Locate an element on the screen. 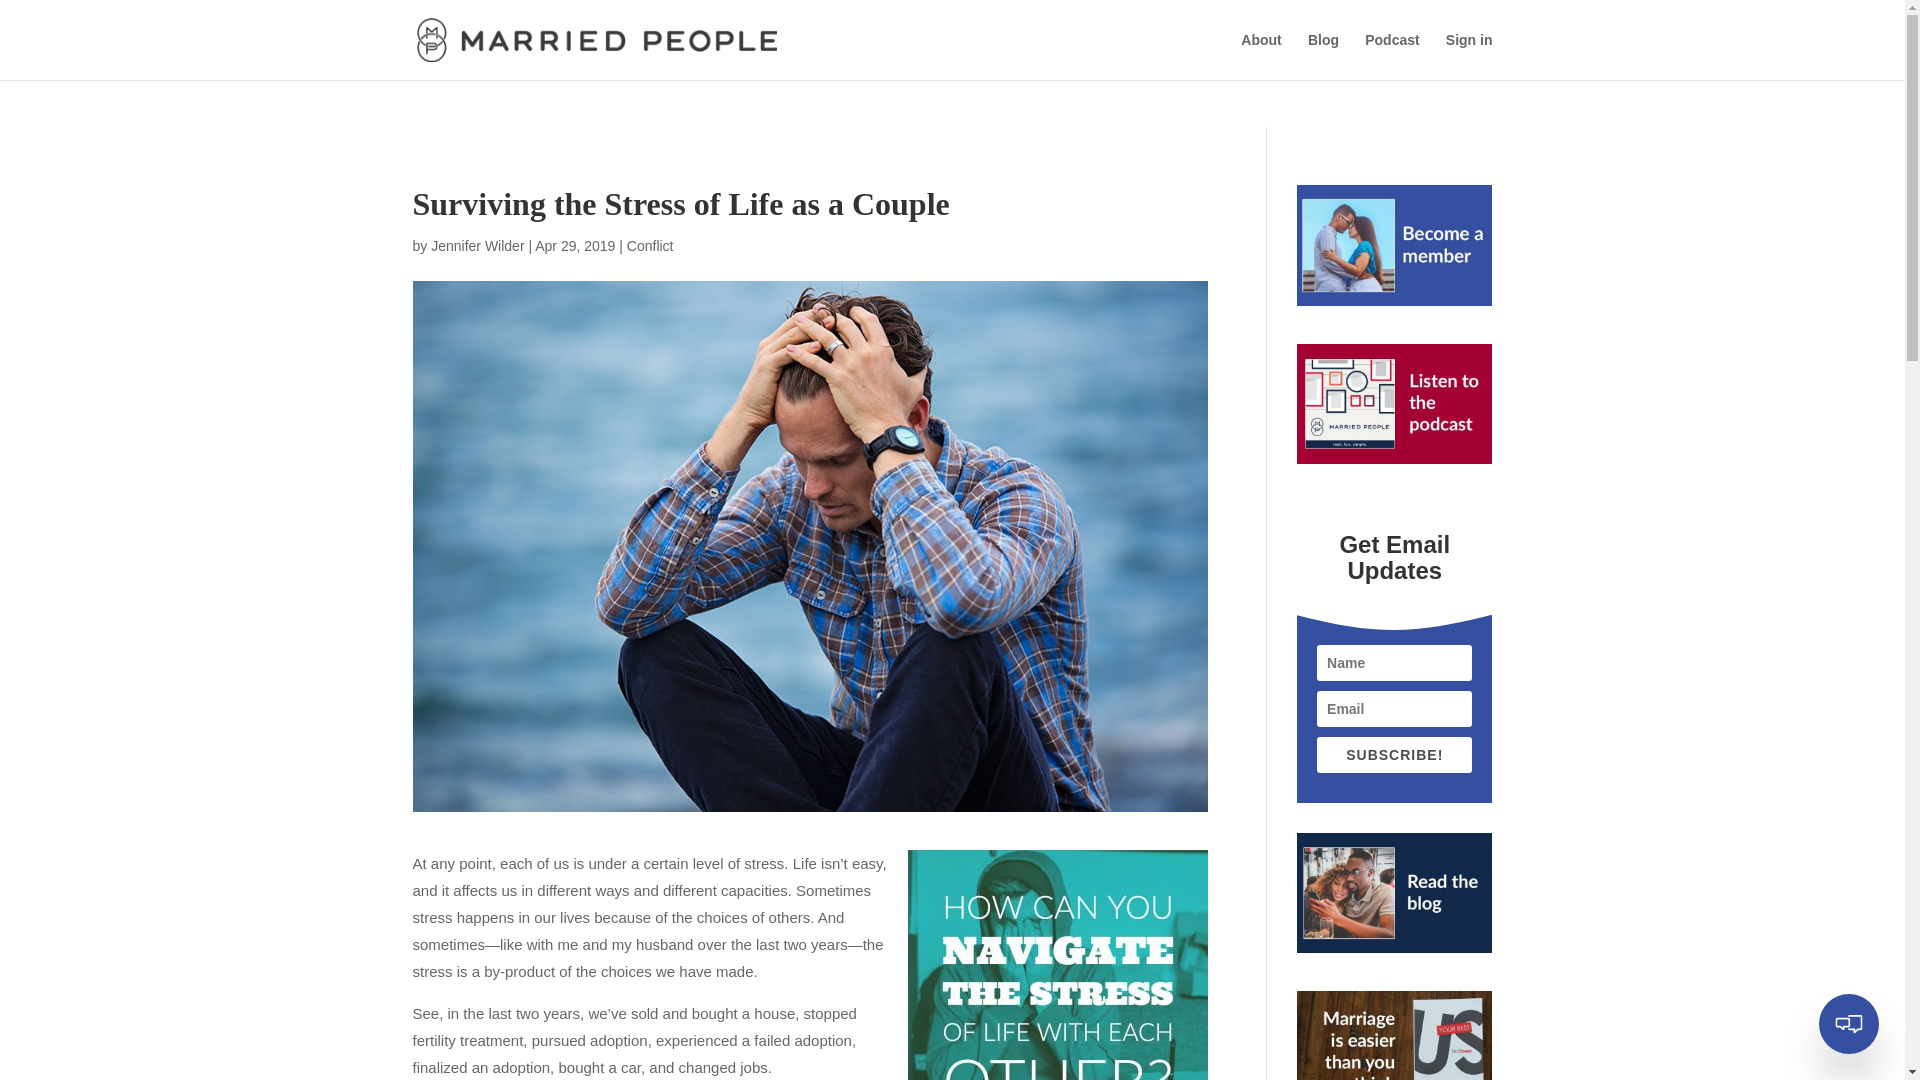 This screenshot has width=1920, height=1080. Podcast is located at coordinates (1392, 56).